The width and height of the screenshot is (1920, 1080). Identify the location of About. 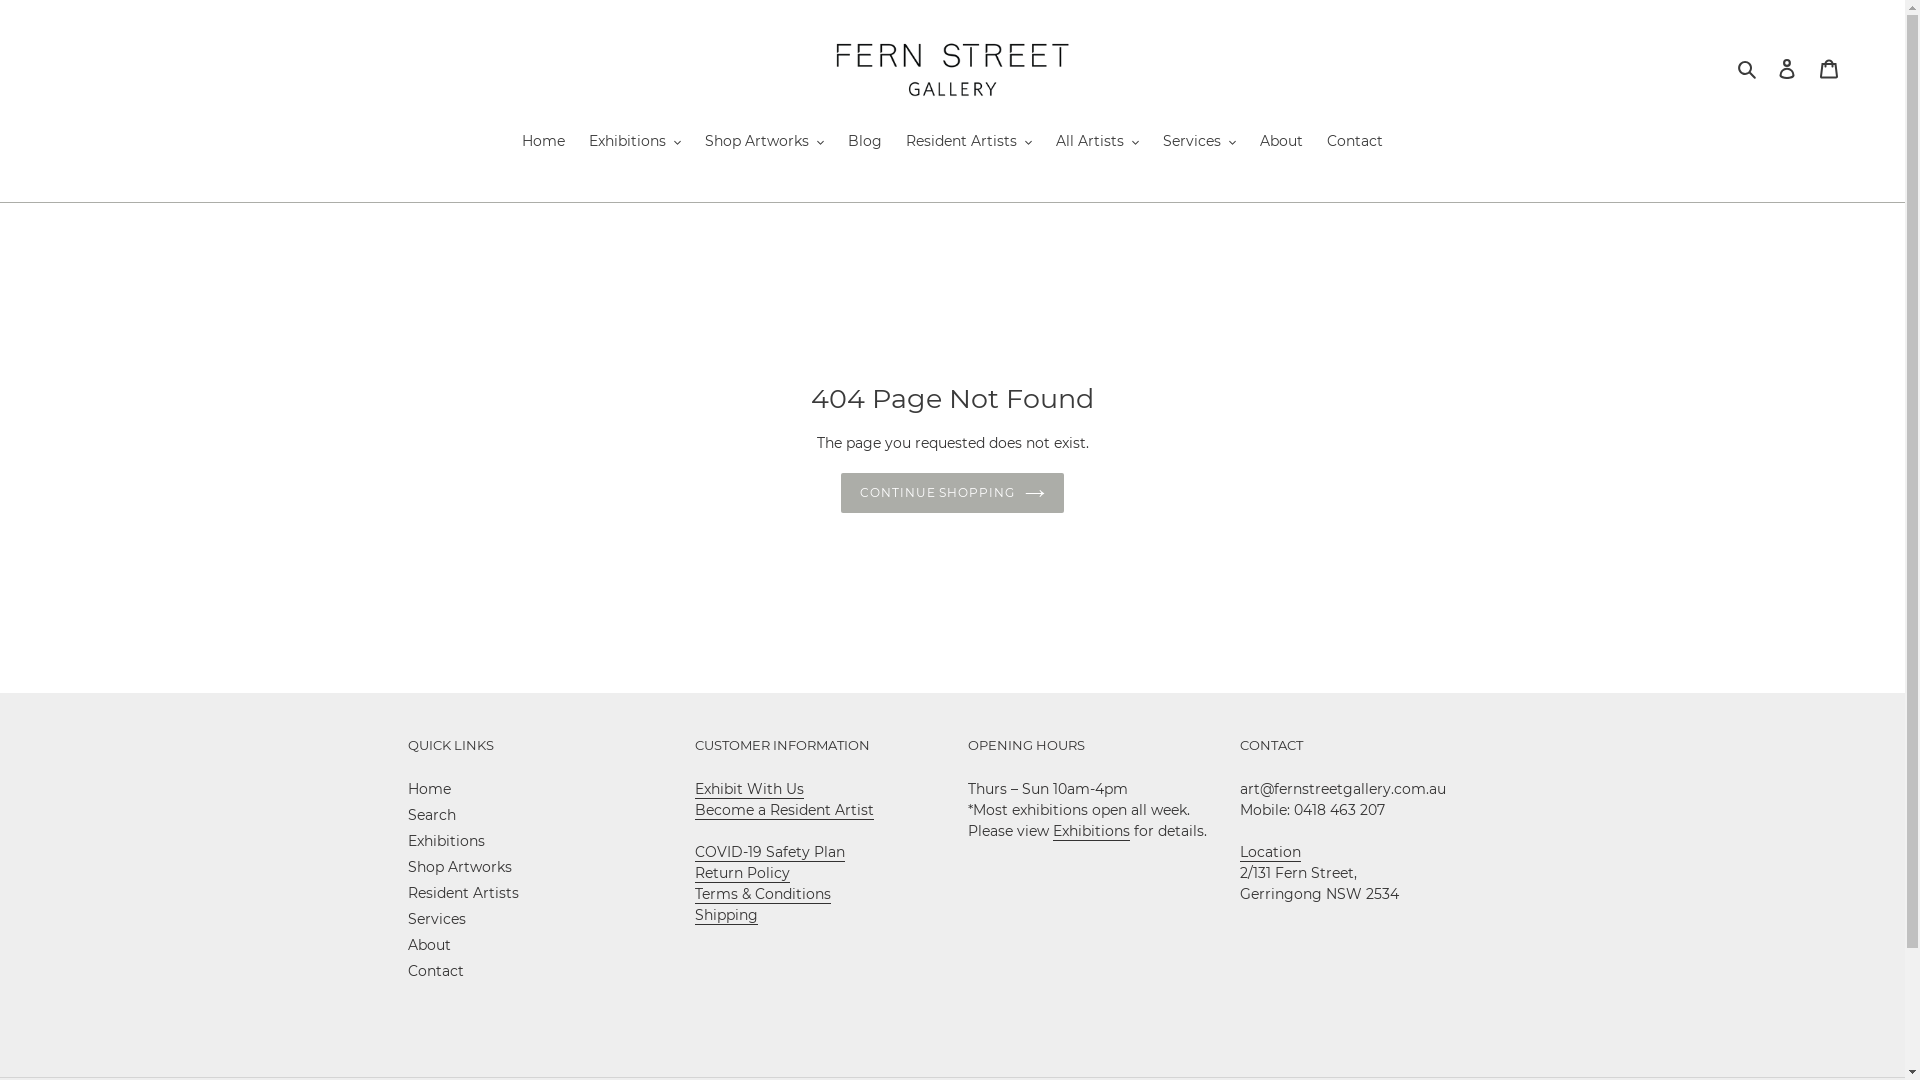
(1282, 143).